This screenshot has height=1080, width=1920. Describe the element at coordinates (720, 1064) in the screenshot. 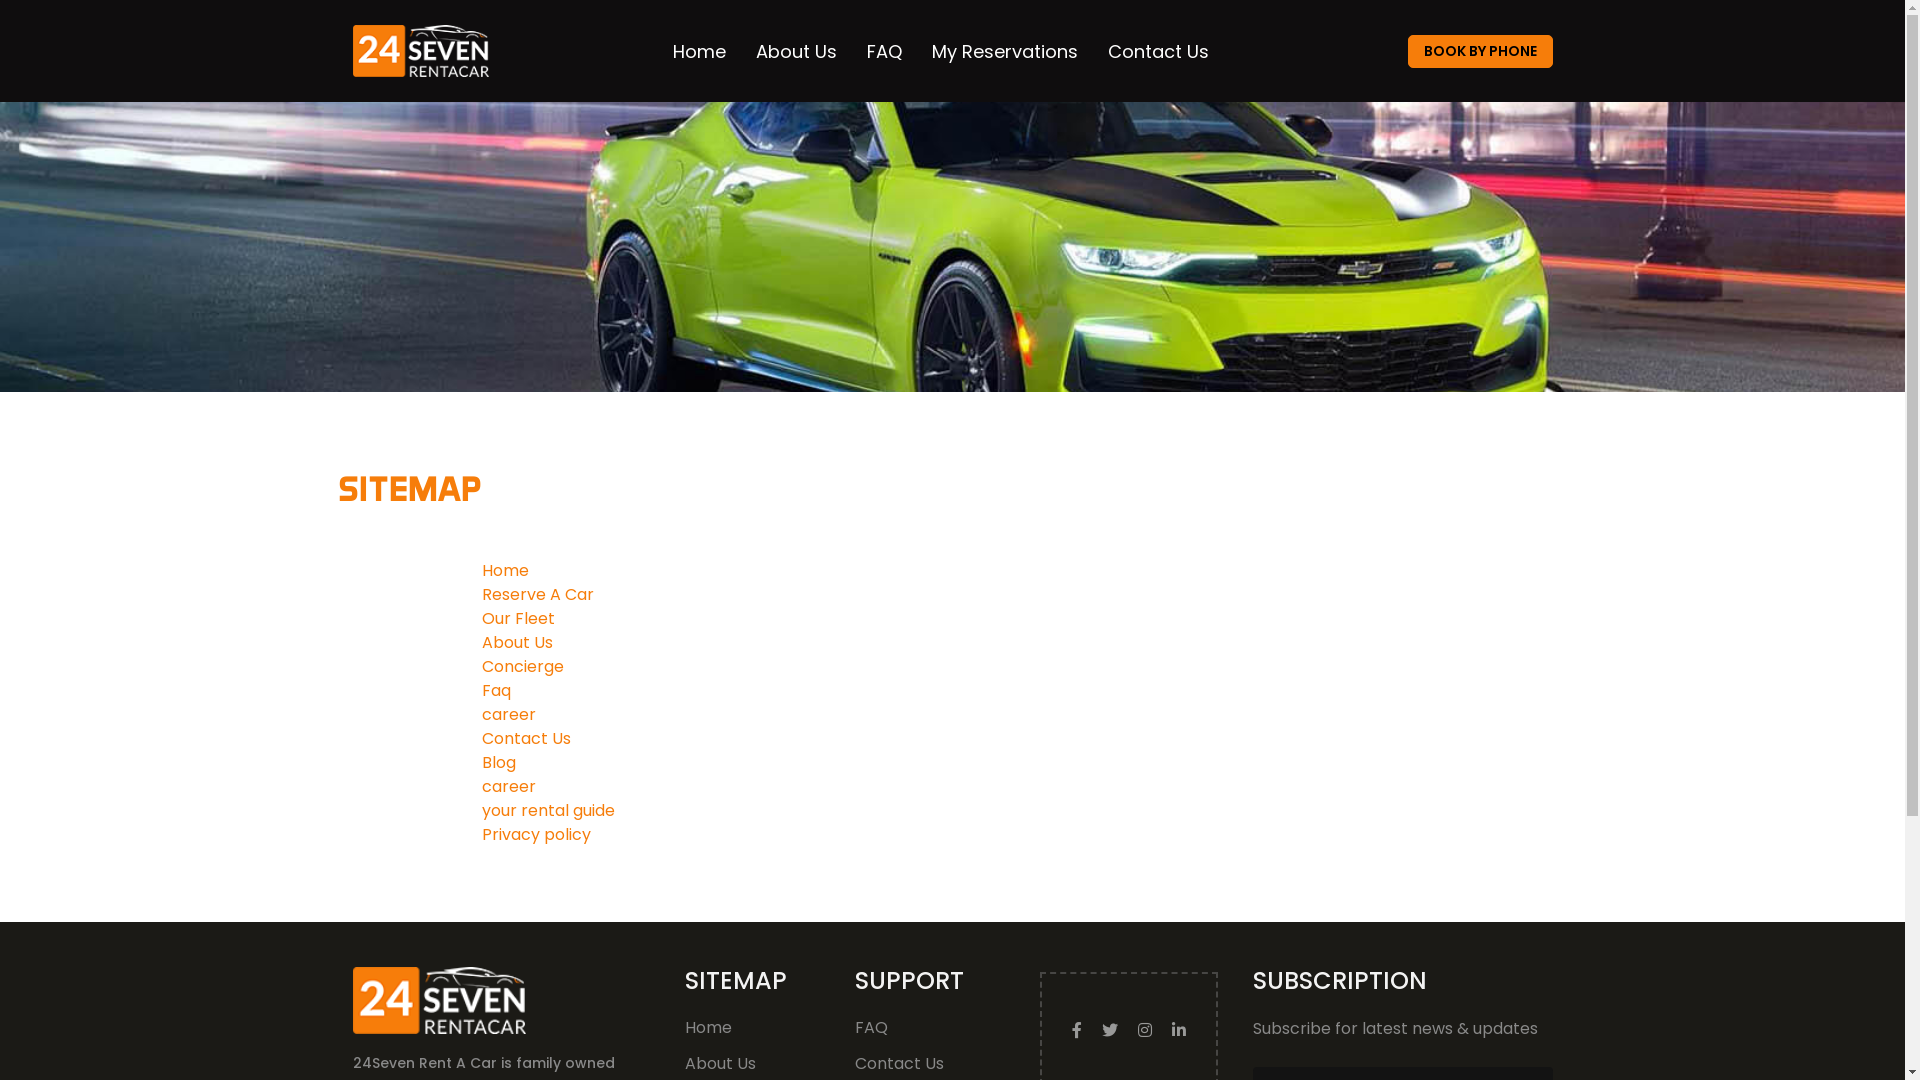

I see `About Us` at that location.